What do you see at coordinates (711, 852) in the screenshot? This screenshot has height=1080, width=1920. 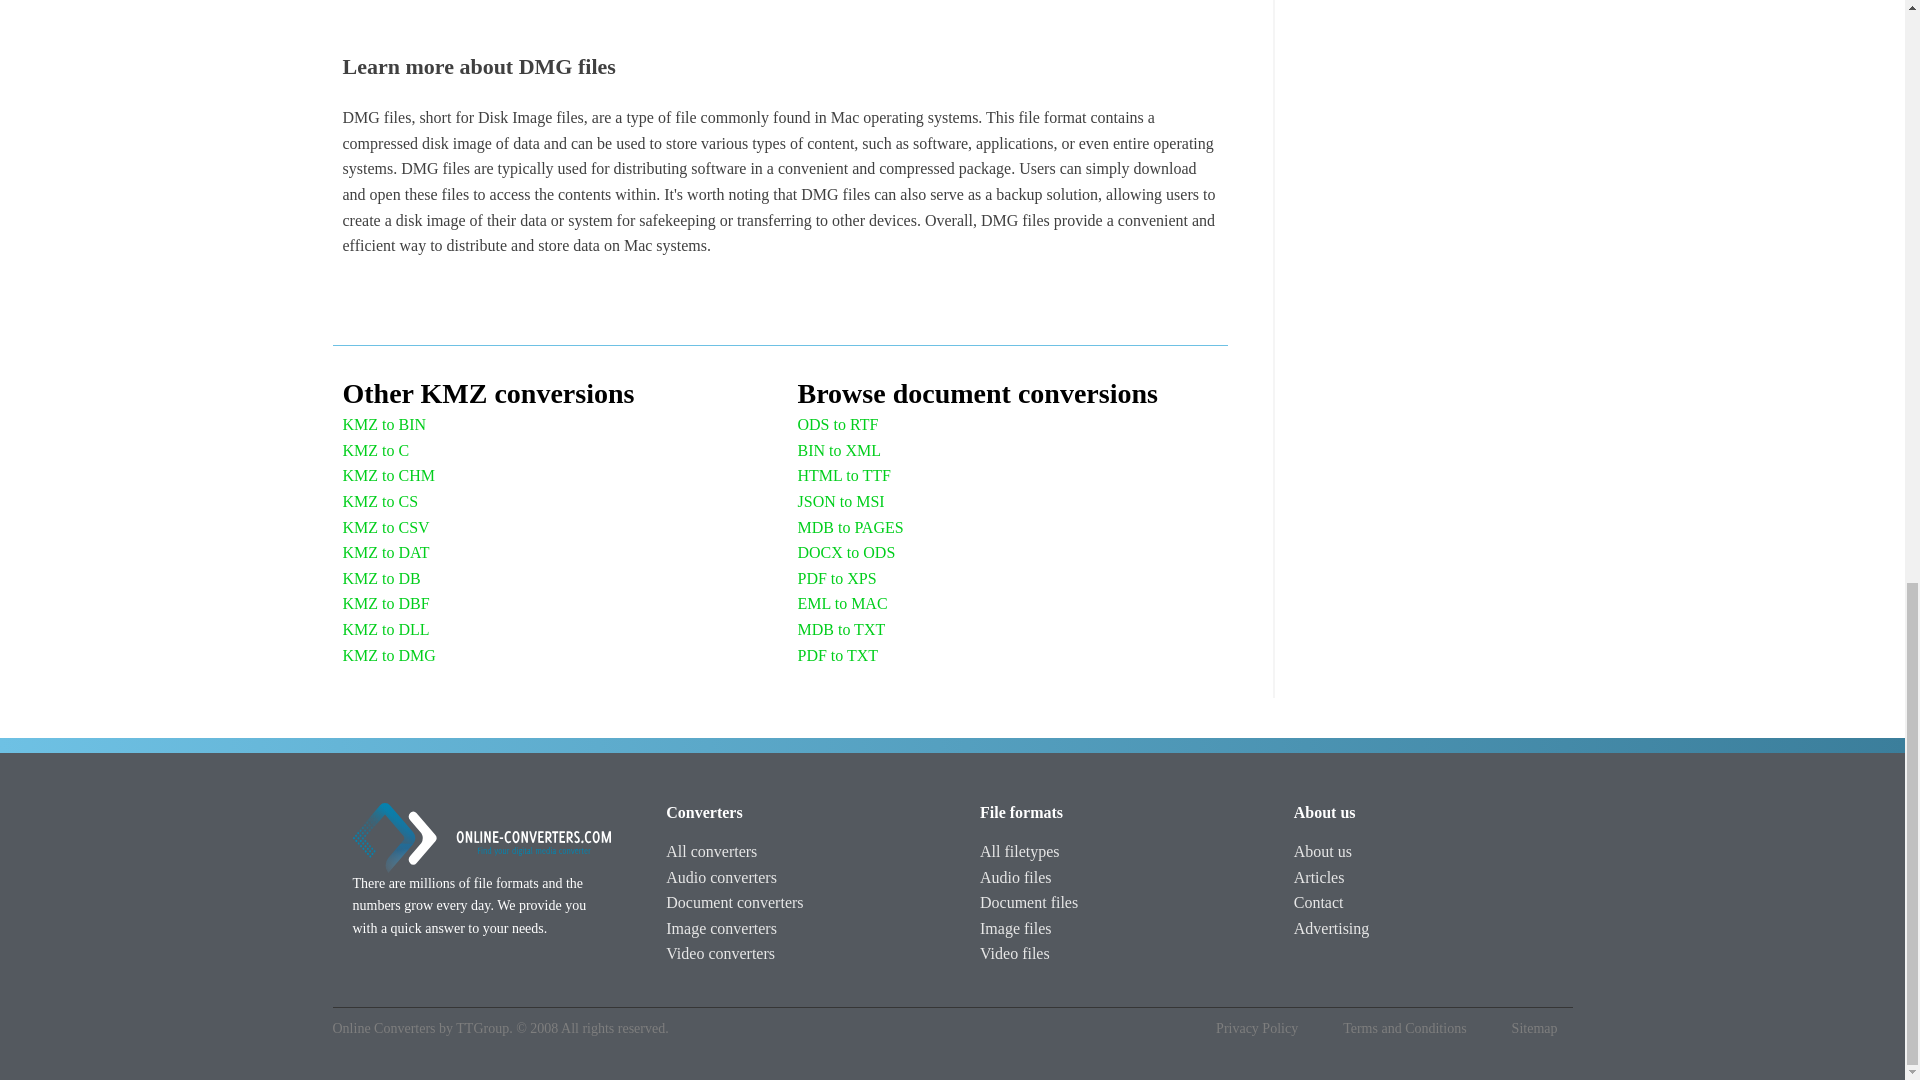 I see `All converters` at bounding box center [711, 852].